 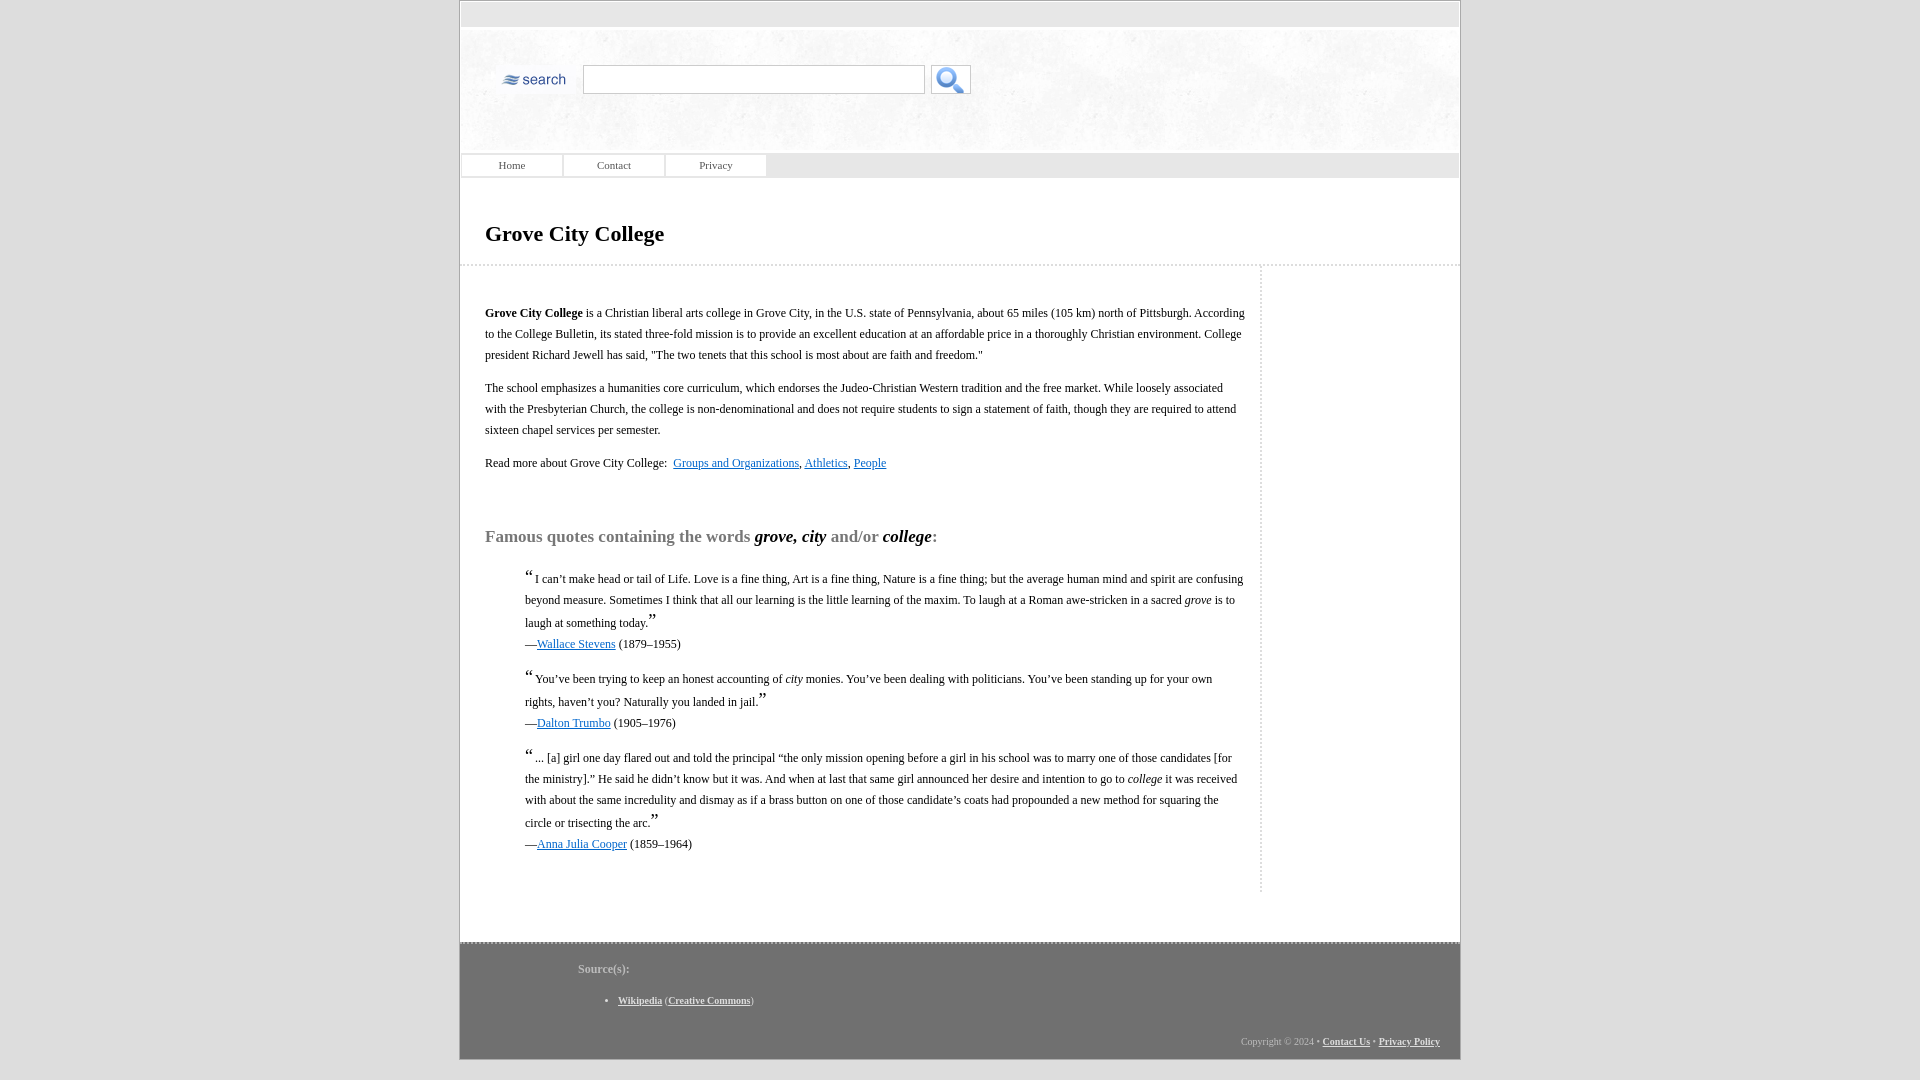 I want to click on Privacy Policy, so click(x=1409, y=1040).